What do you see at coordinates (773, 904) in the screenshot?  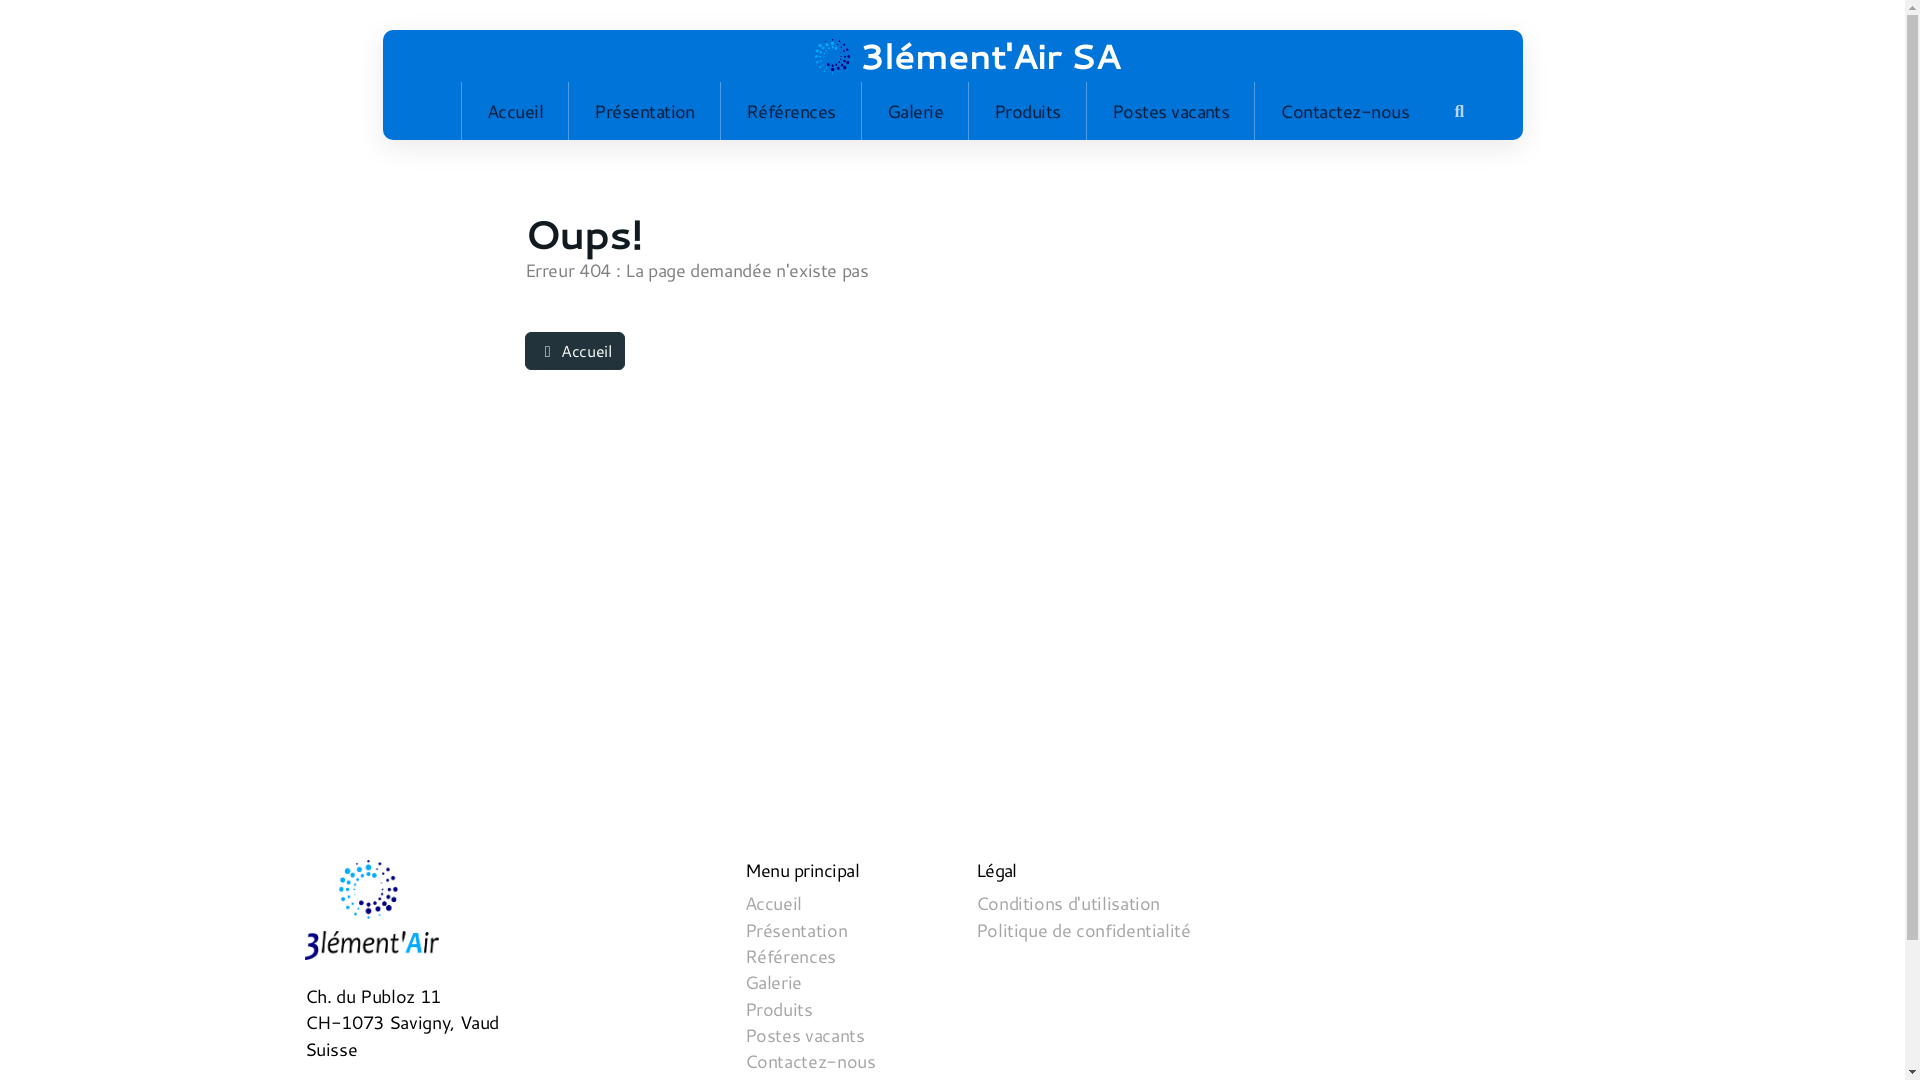 I see `Accueil` at bounding box center [773, 904].